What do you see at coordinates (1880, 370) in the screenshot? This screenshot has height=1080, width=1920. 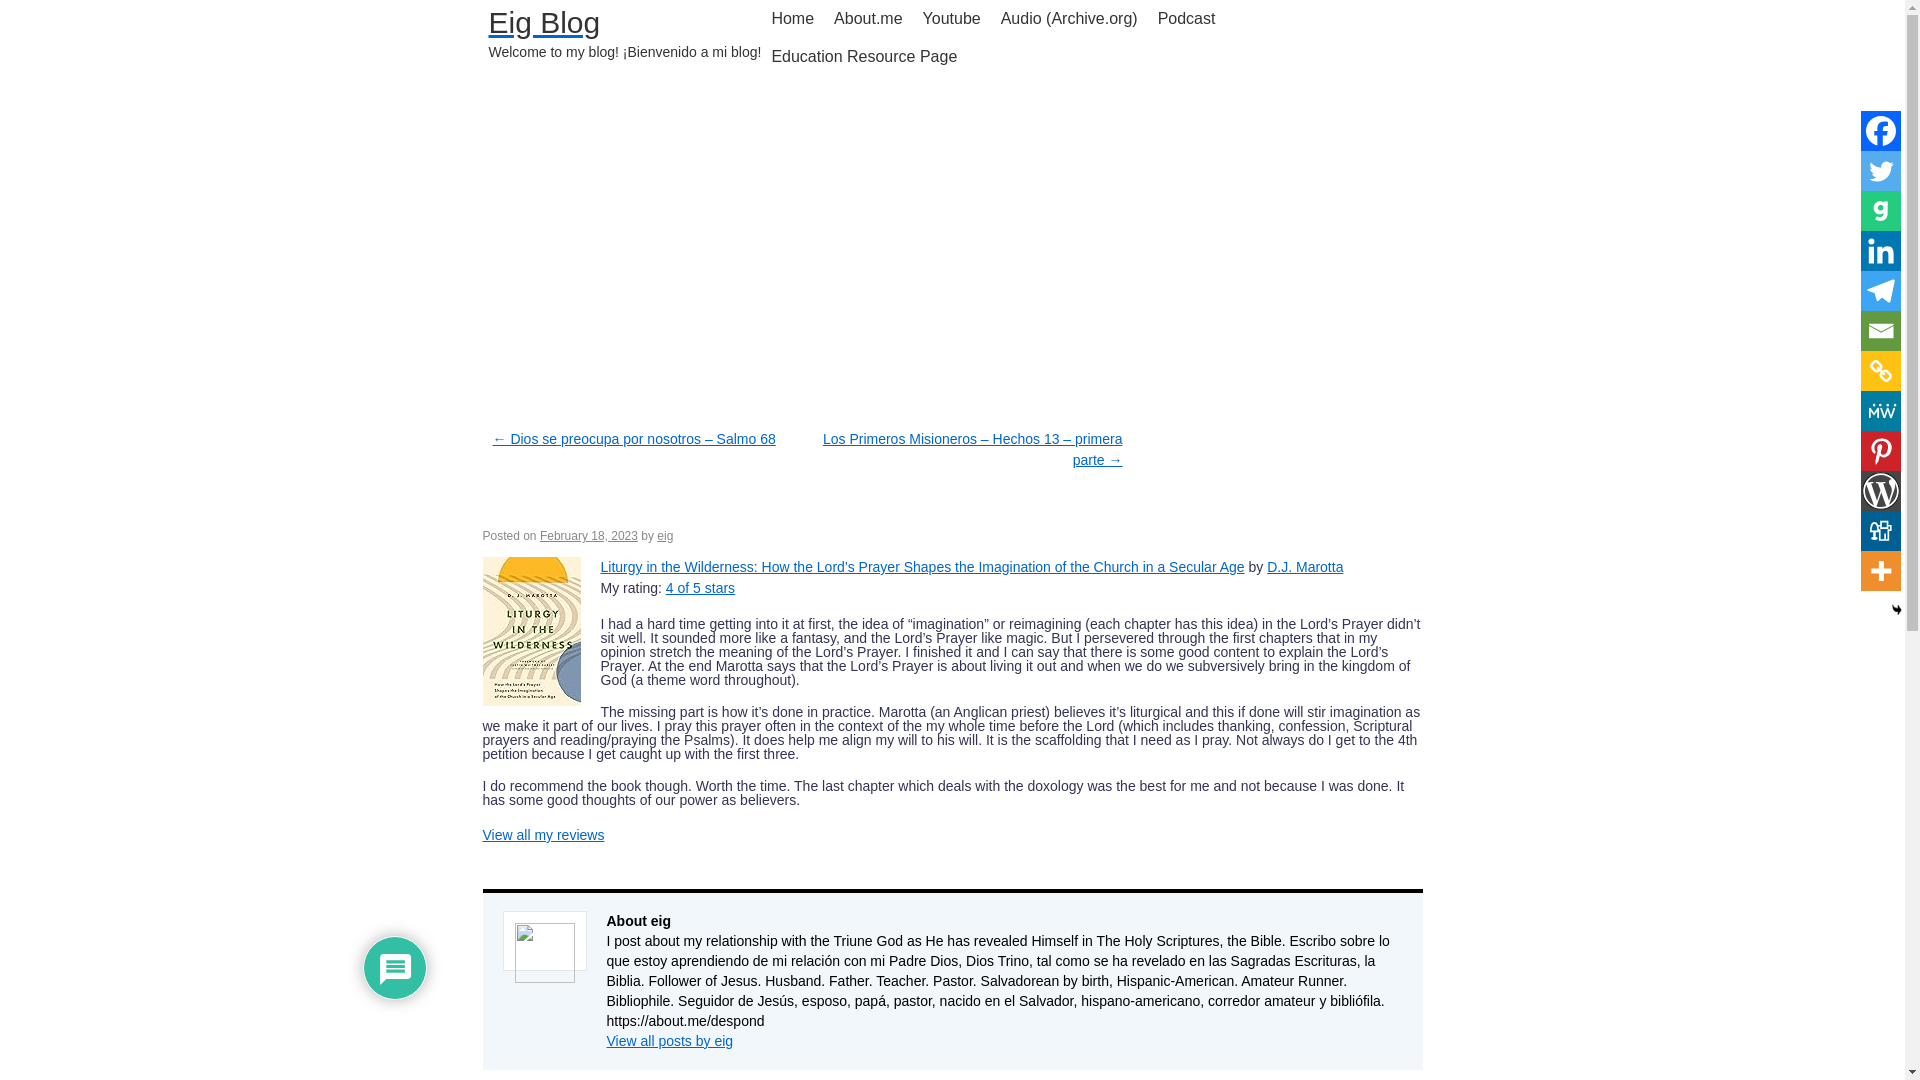 I see `Copy Link` at bounding box center [1880, 370].